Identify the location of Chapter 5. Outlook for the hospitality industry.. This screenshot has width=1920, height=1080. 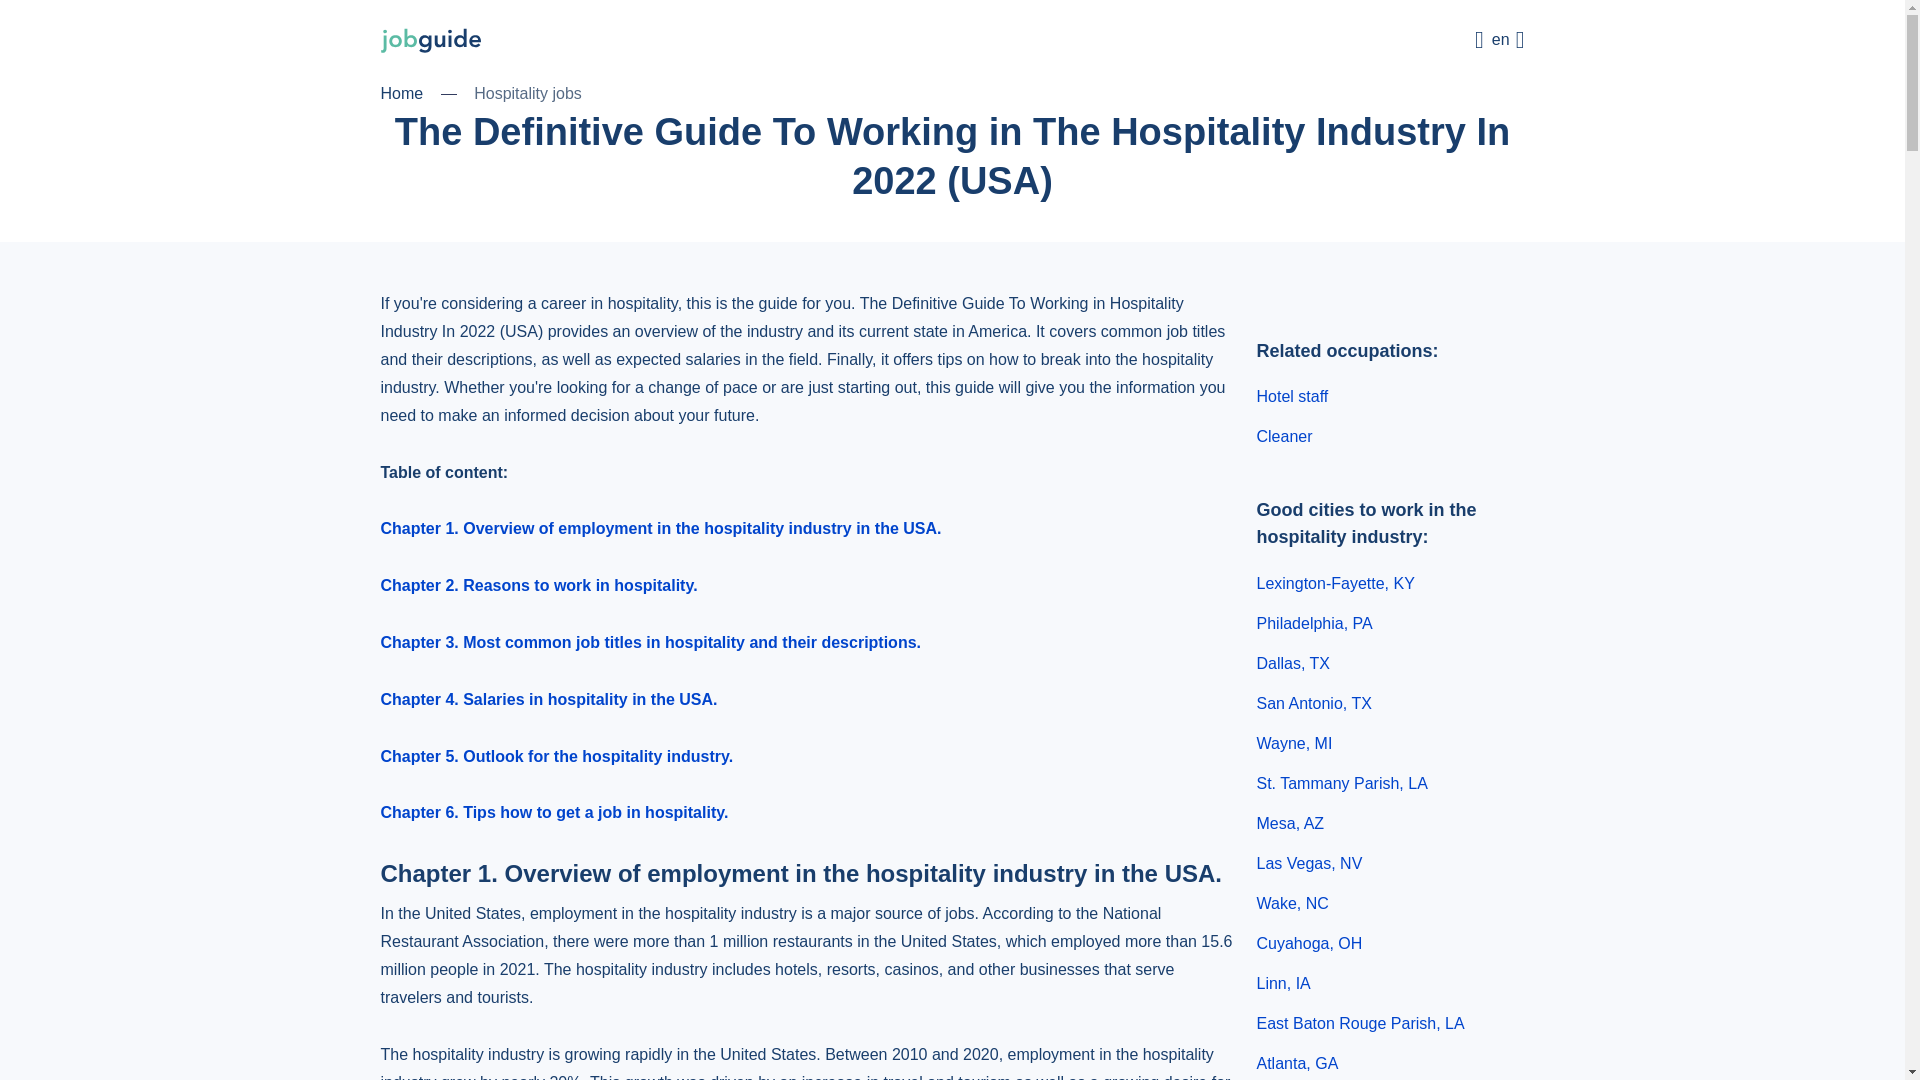
(556, 756).